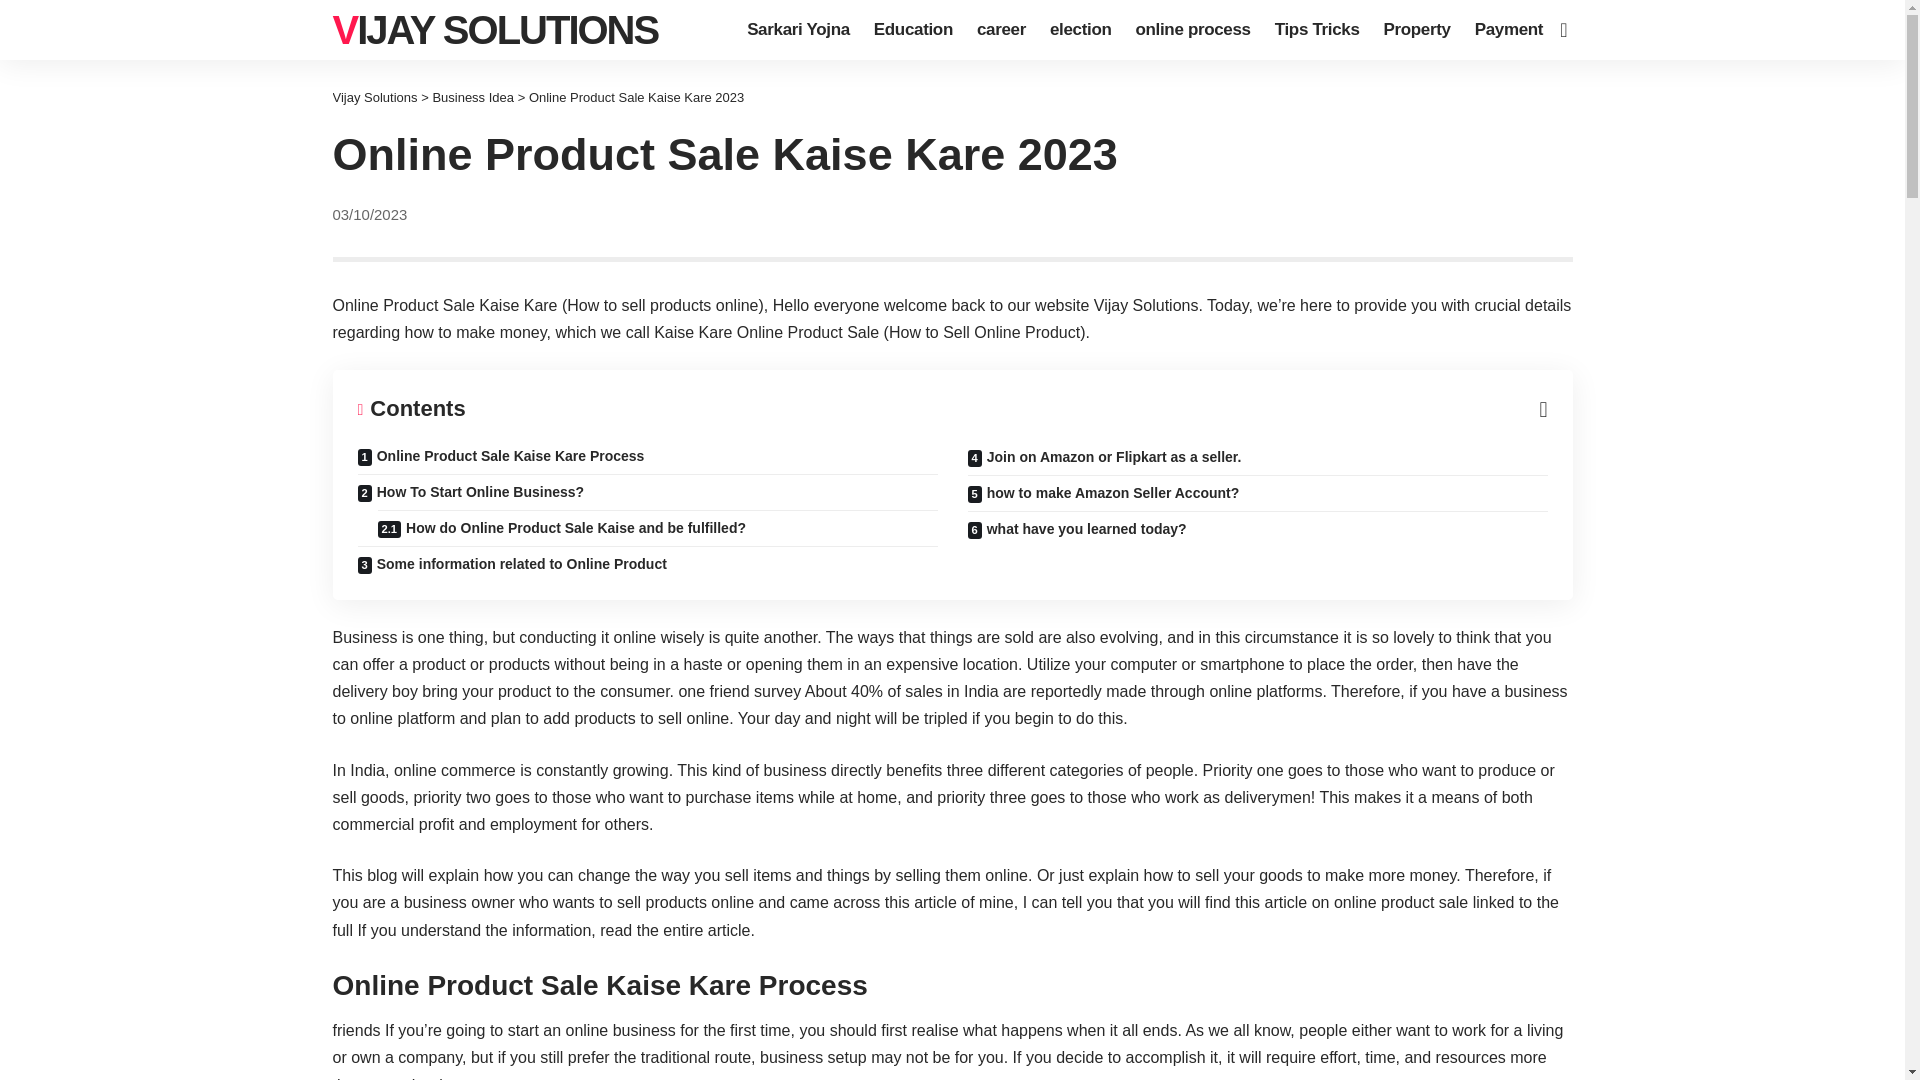 The height and width of the screenshot is (1080, 1920). I want to click on career, so click(1002, 30).